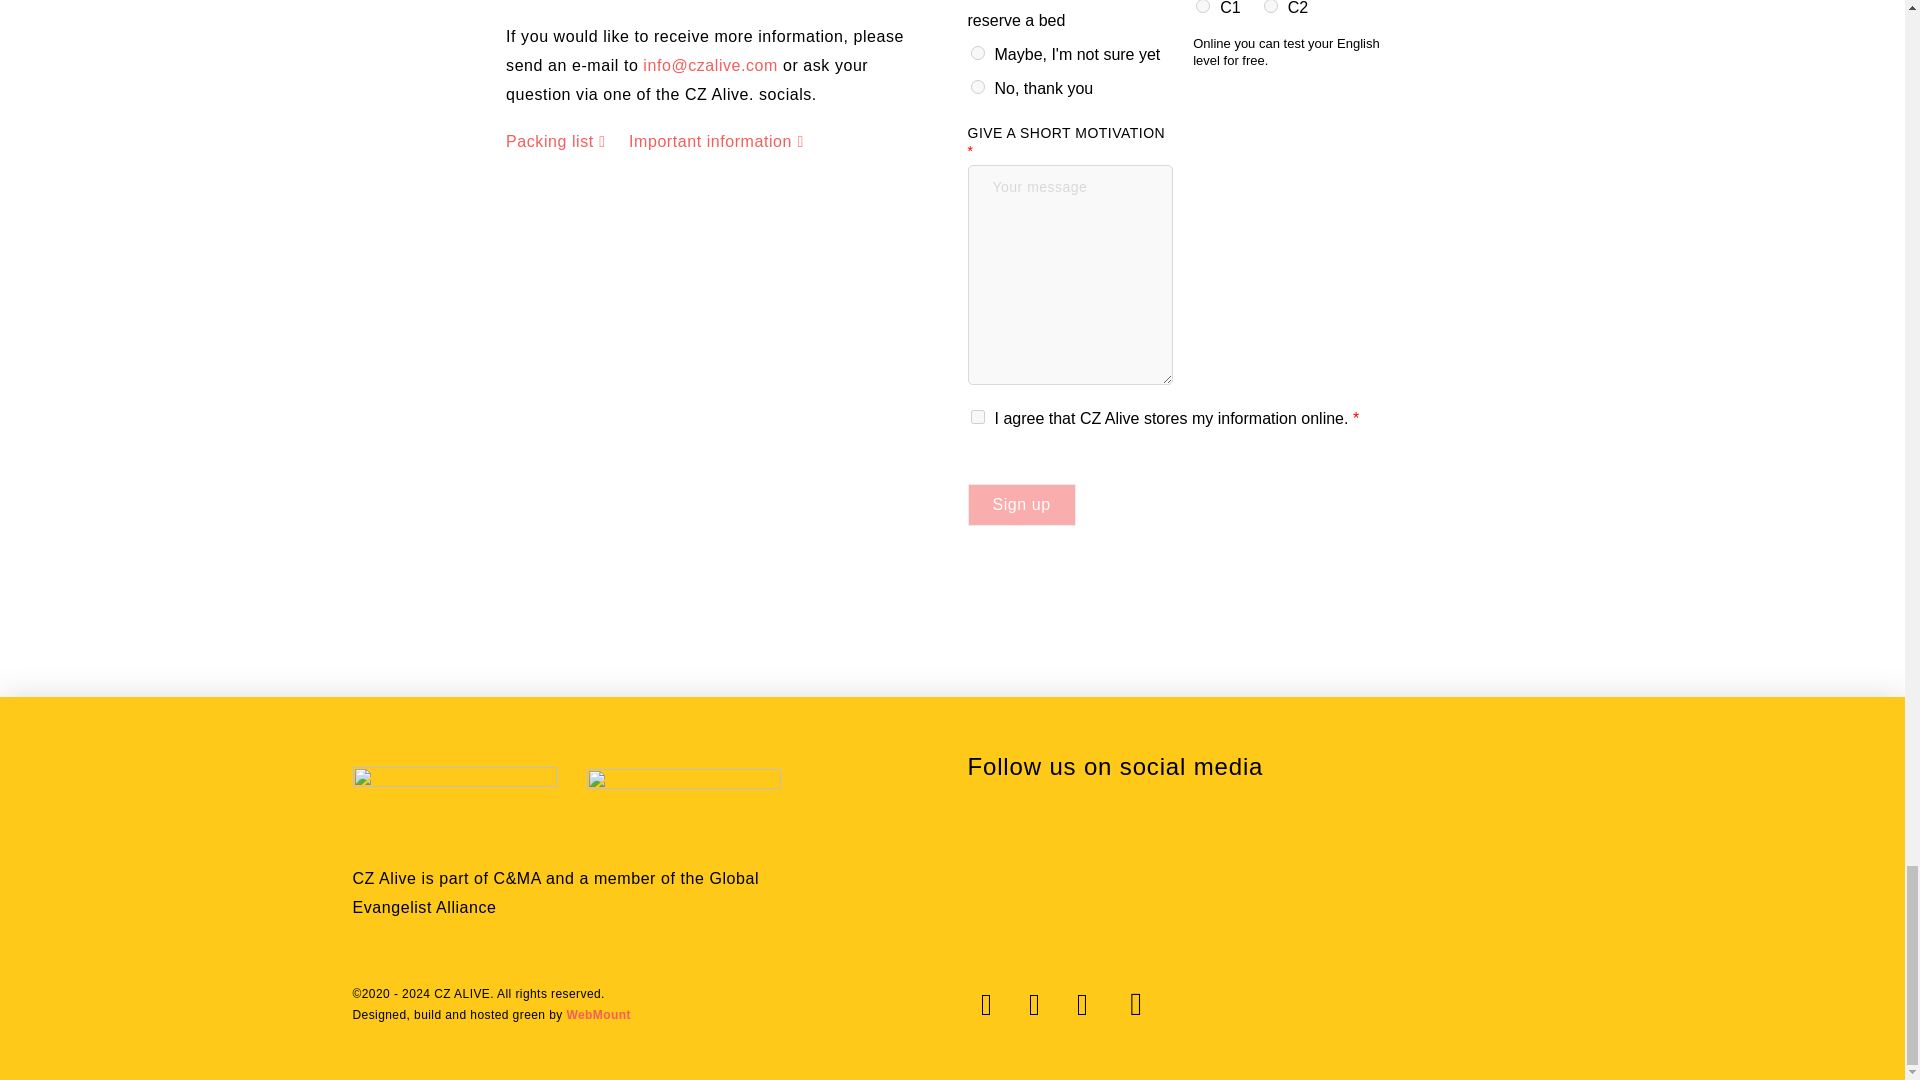 The height and width of the screenshot is (1080, 1920). Describe the element at coordinates (1202, 6) in the screenshot. I see `C1` at that location.